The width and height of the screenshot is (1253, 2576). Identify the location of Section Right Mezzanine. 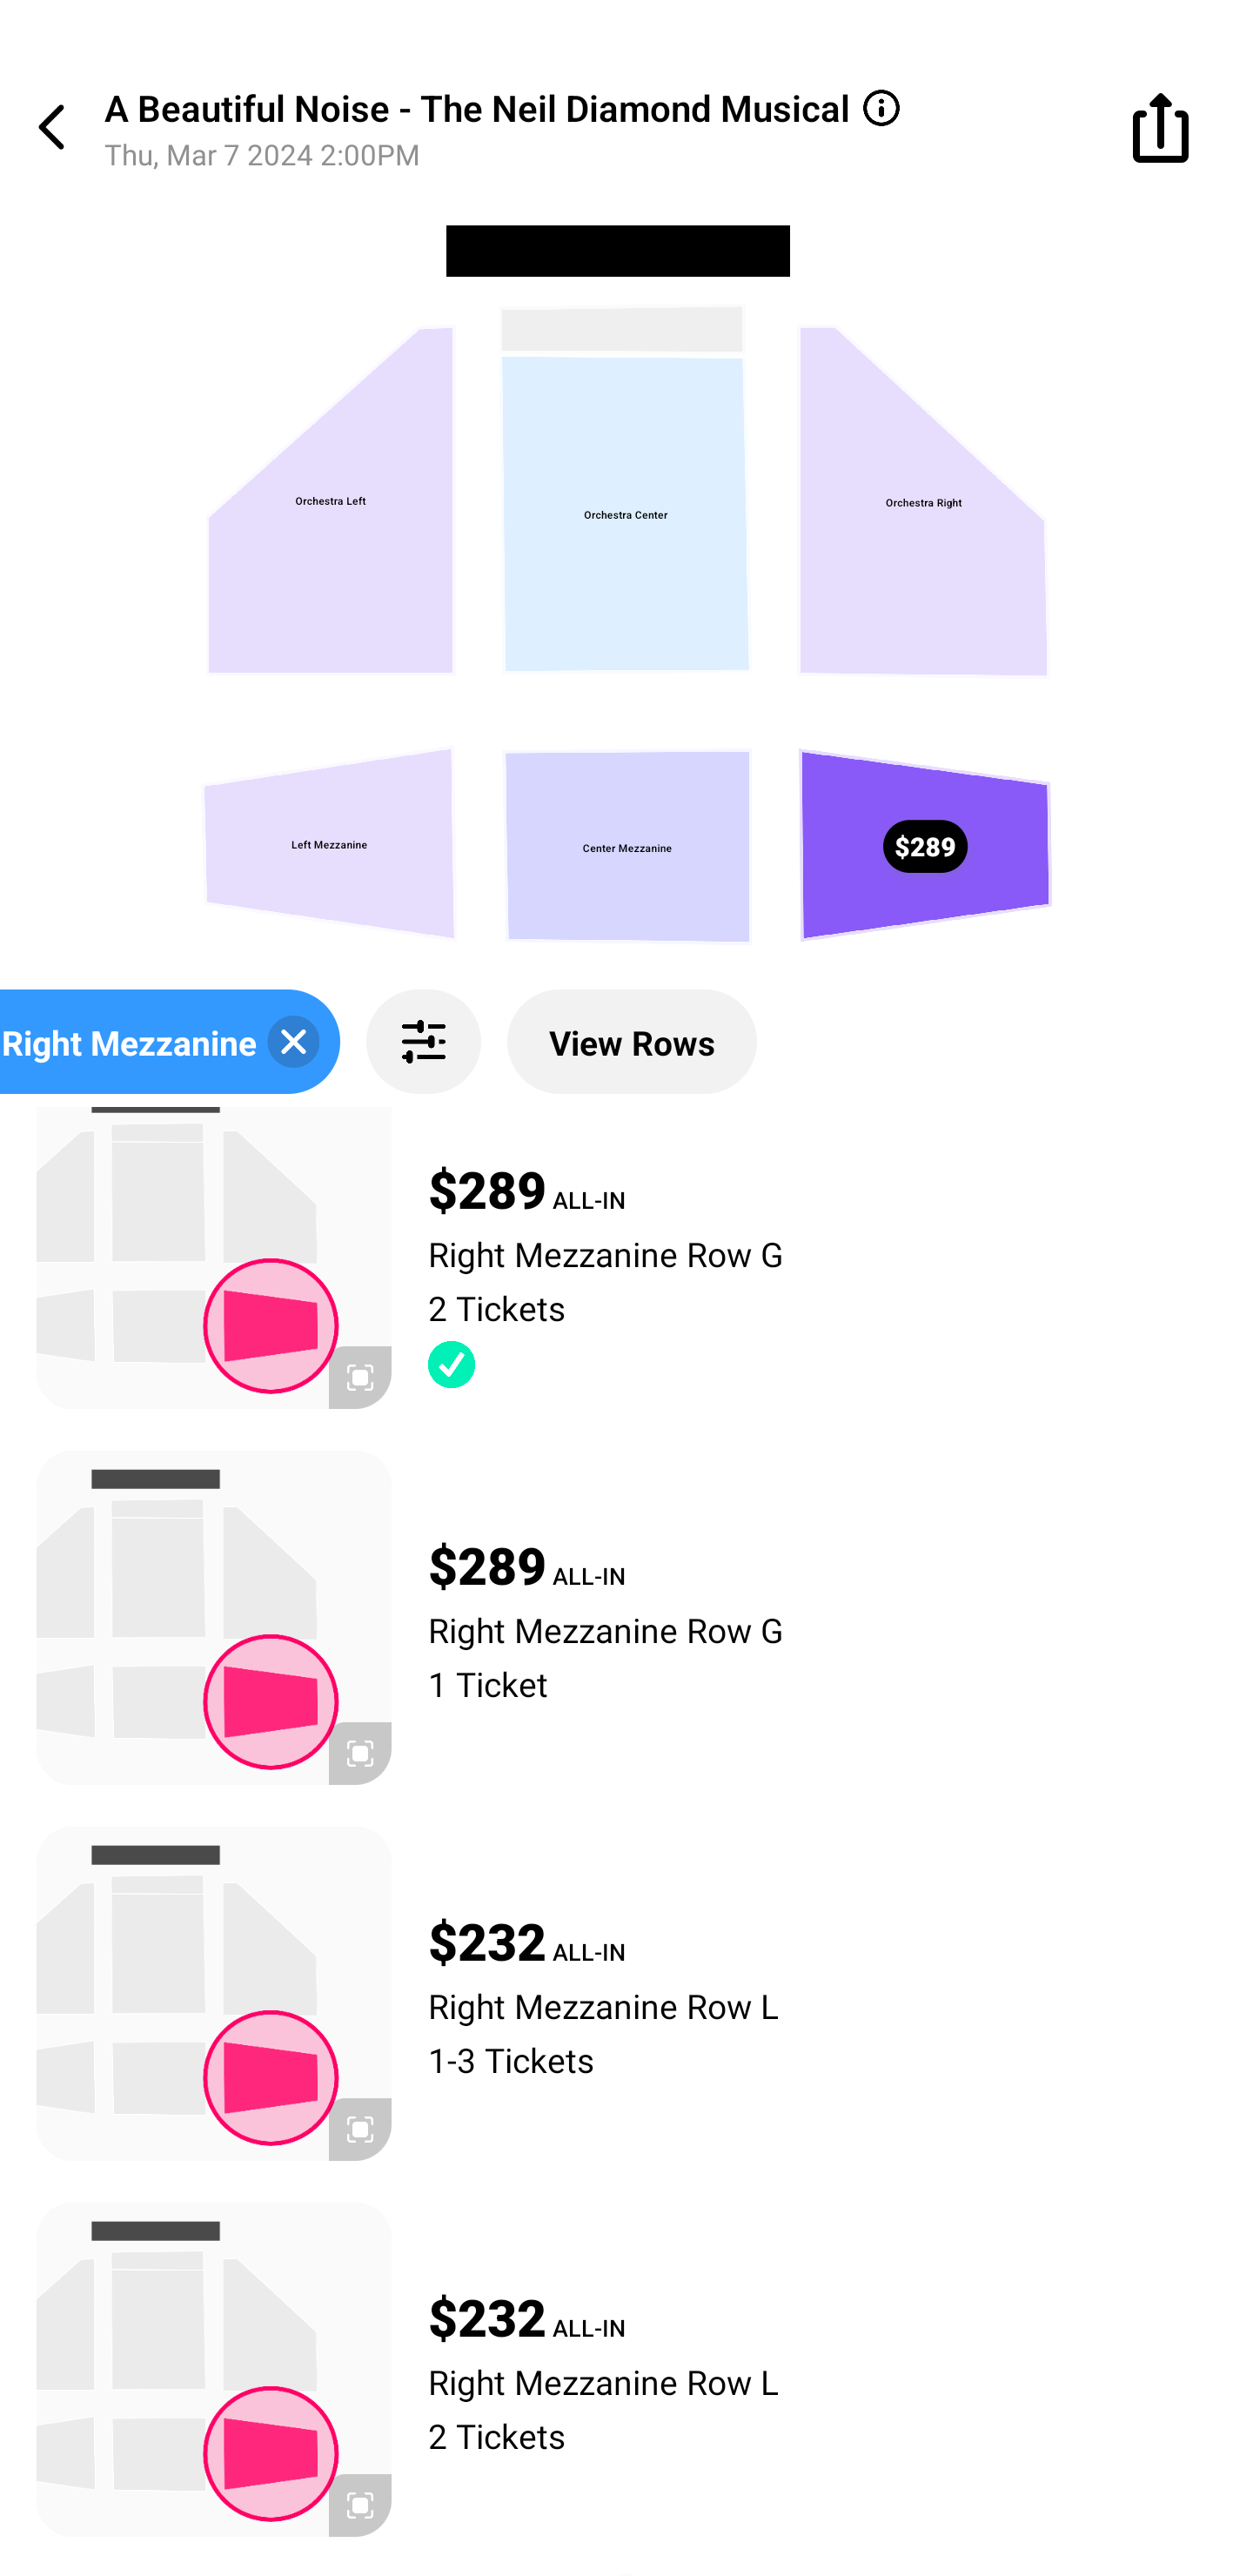
(171, 1042).